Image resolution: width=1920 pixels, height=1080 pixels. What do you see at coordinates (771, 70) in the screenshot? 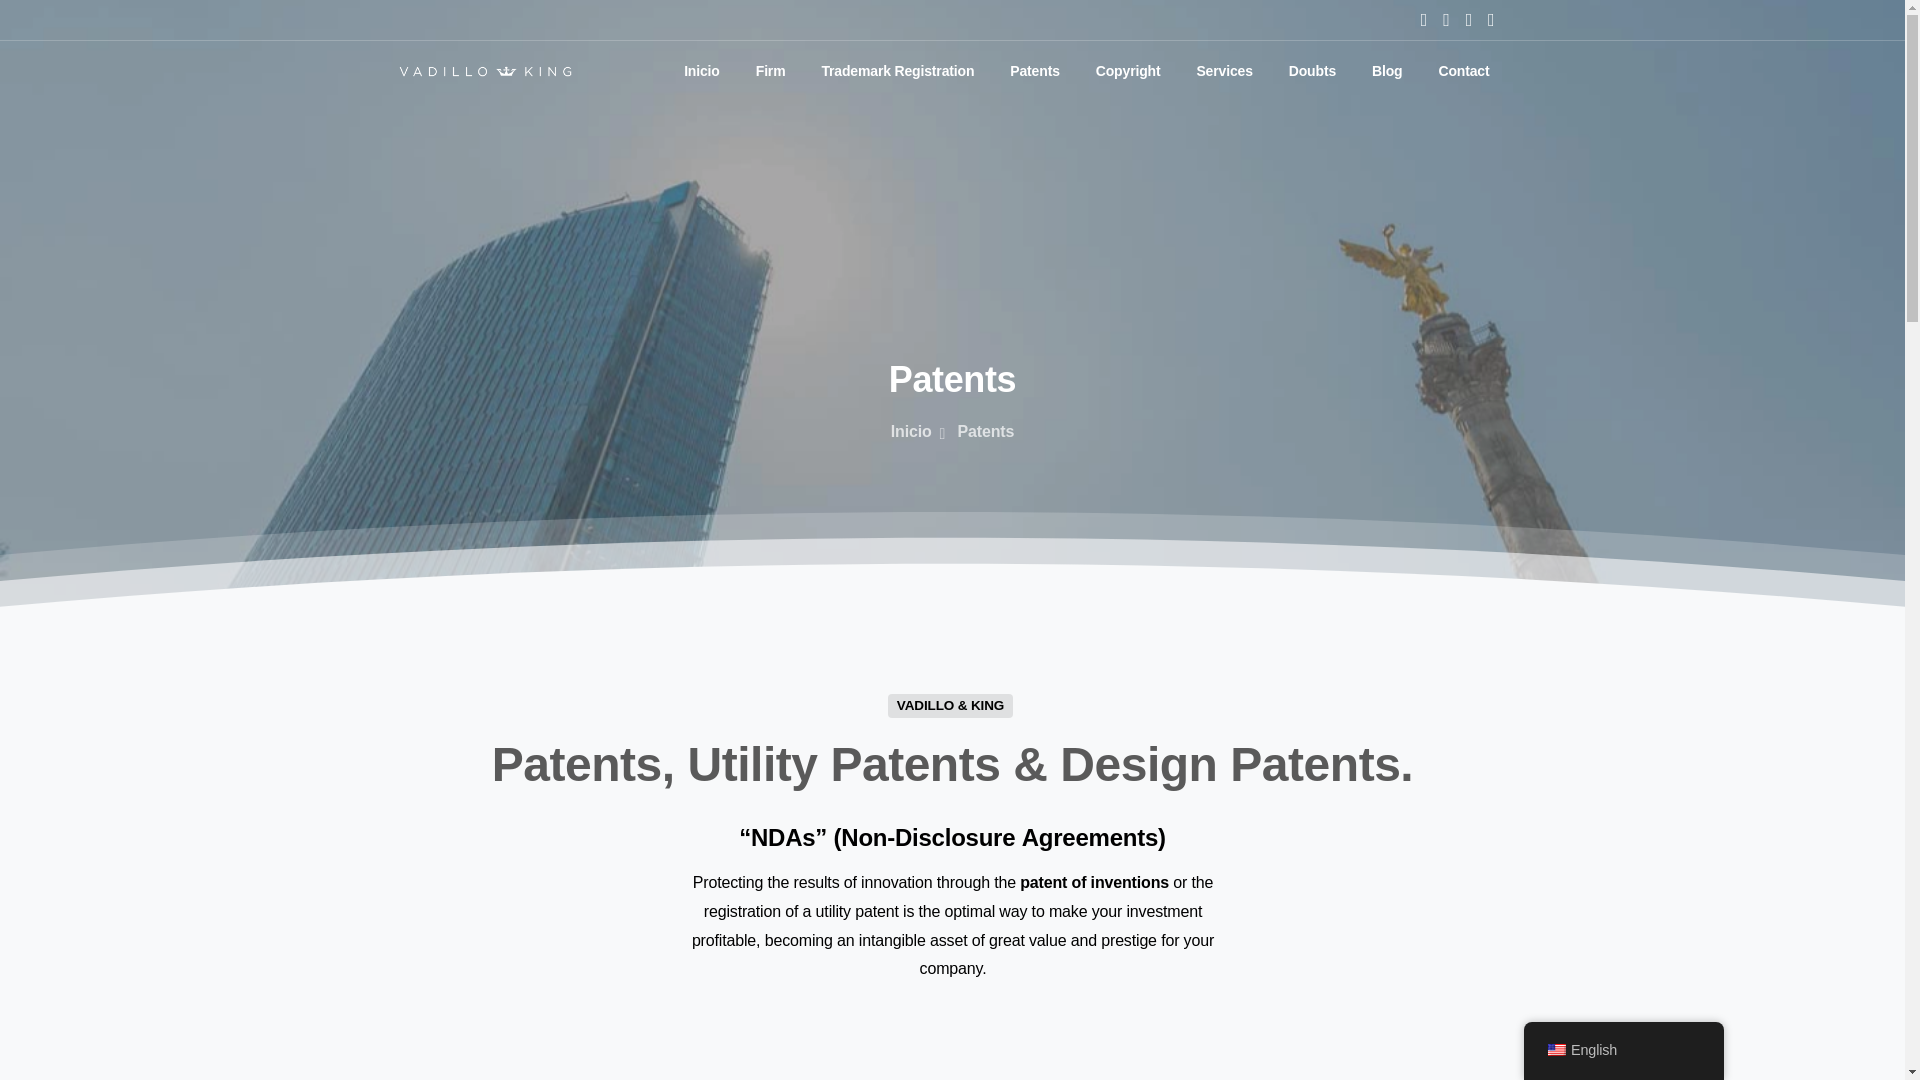
I see `Firm` at bounding box center [771, 70].